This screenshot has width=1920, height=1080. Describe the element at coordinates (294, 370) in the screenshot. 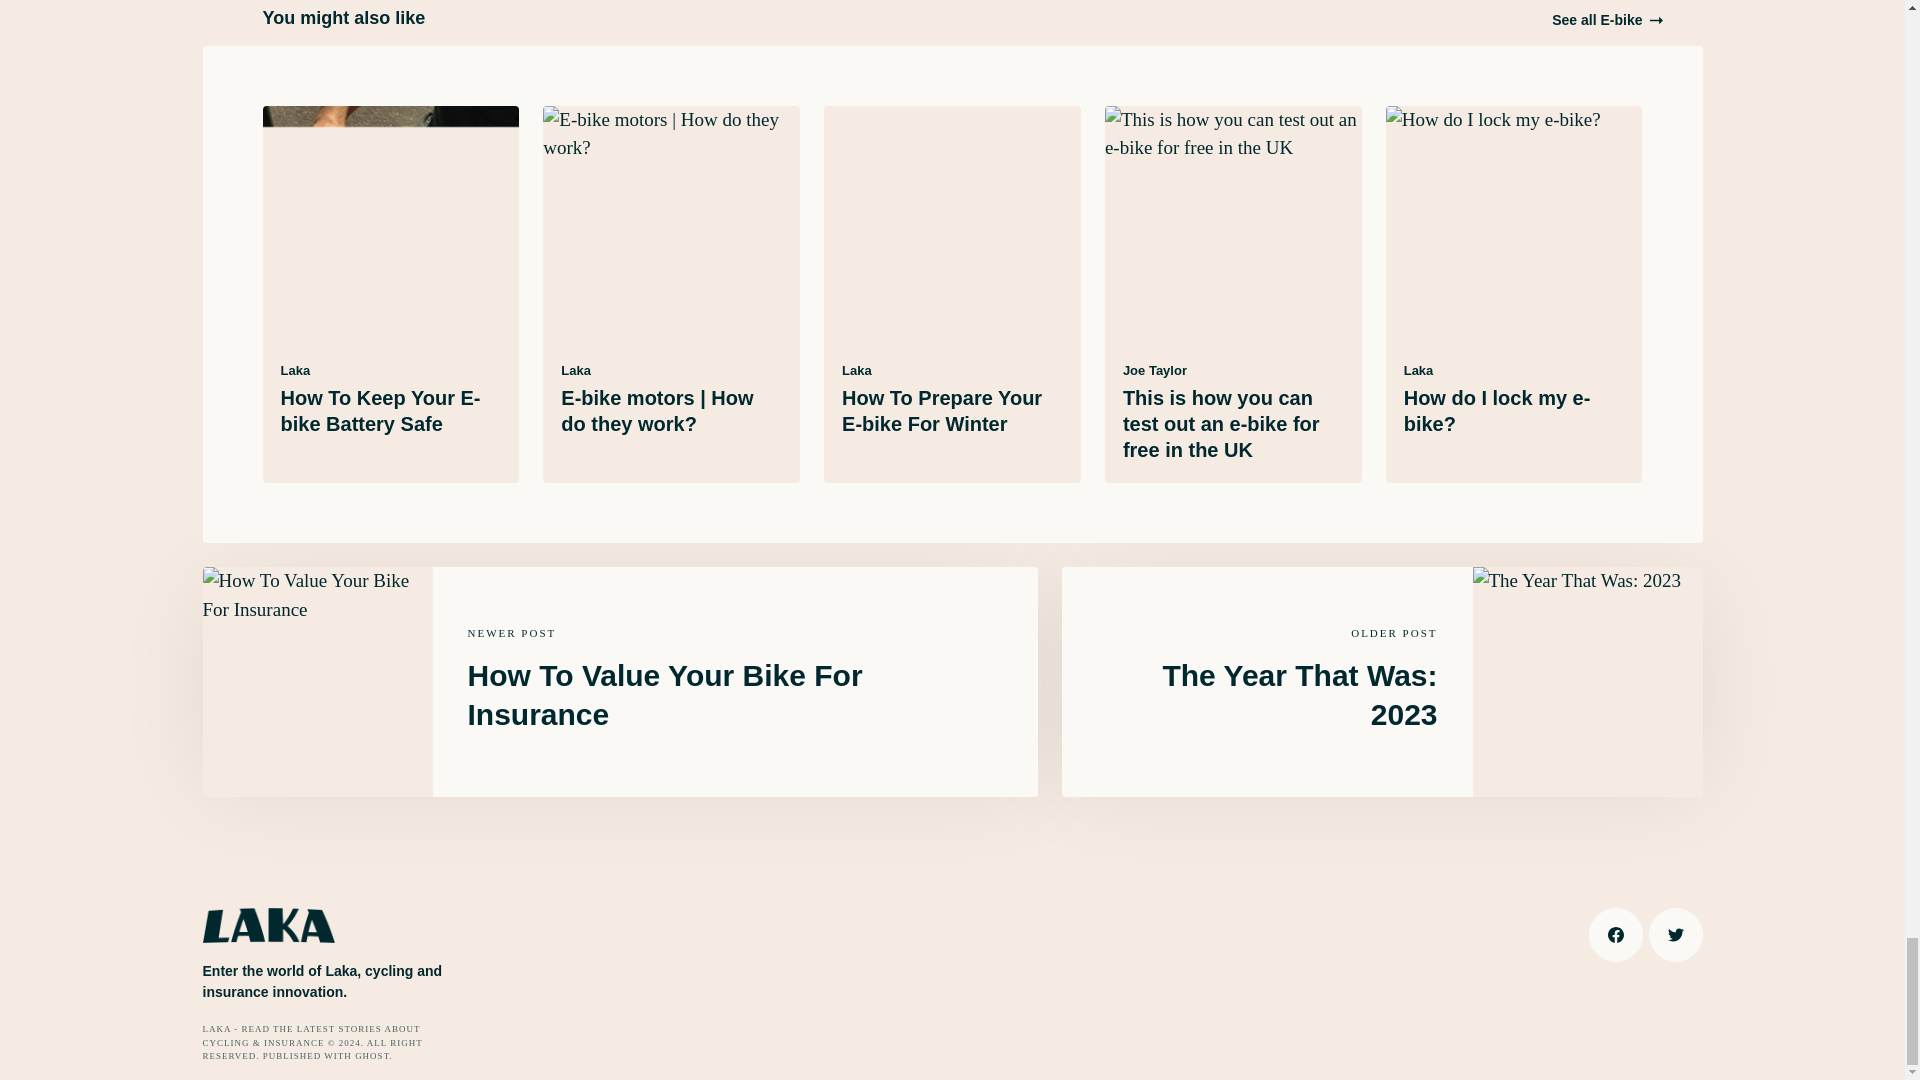

I see `Laka` at that location.